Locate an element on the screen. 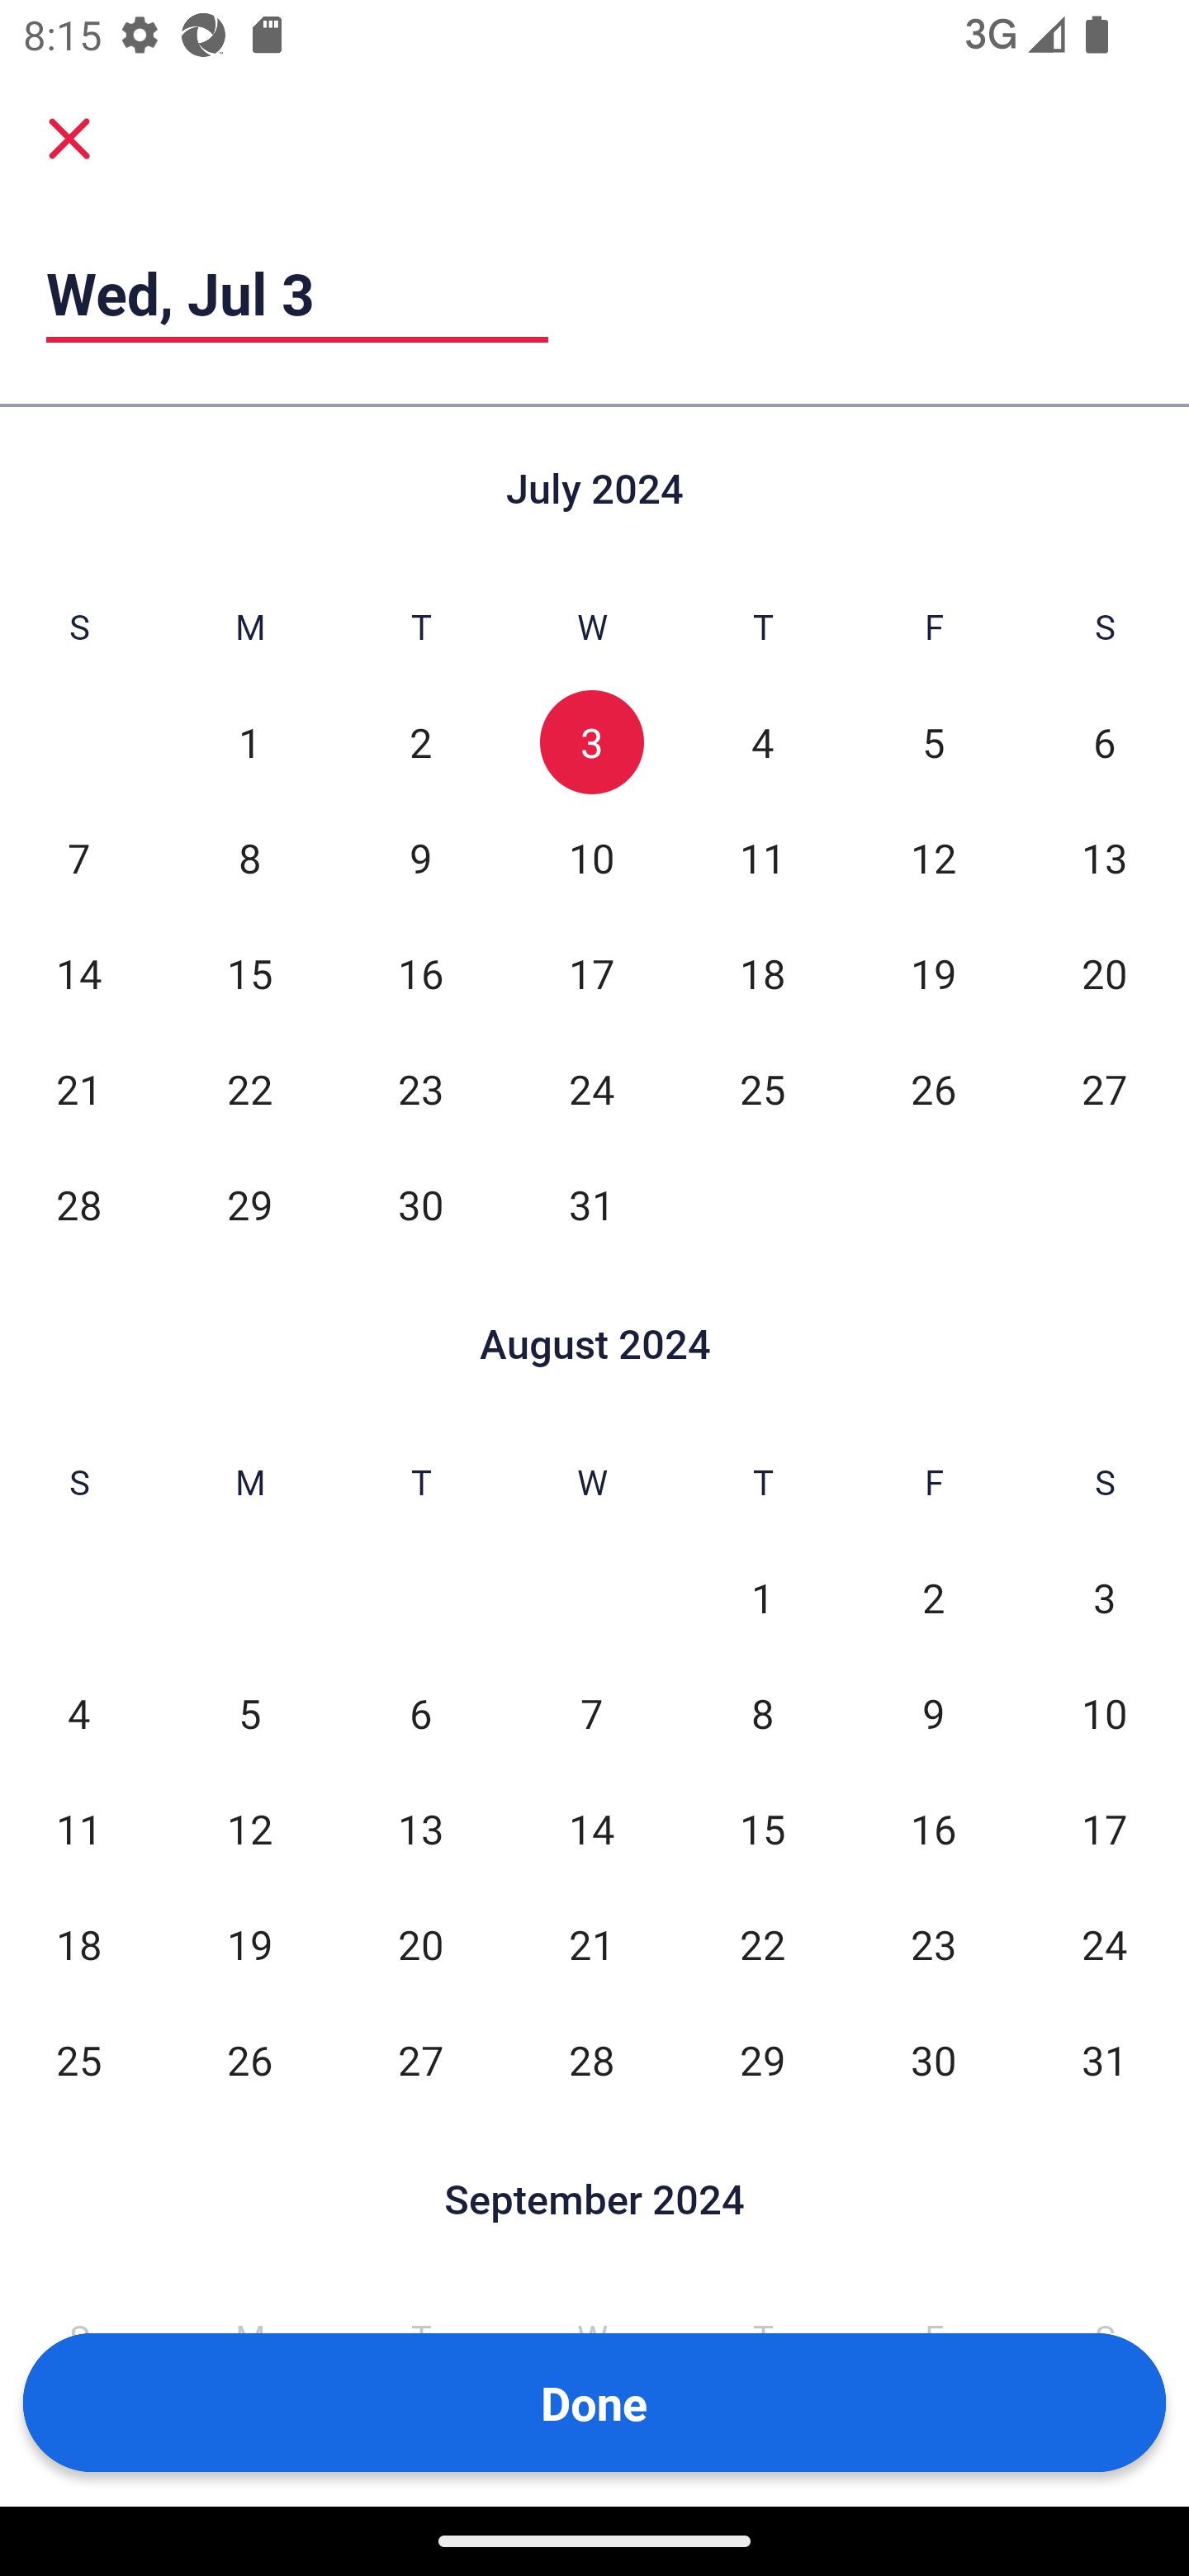 This screenshot has width=1189, height=2576. 20 Tue, Aug 20, Not Selected is located at coordinates (421, 1944).